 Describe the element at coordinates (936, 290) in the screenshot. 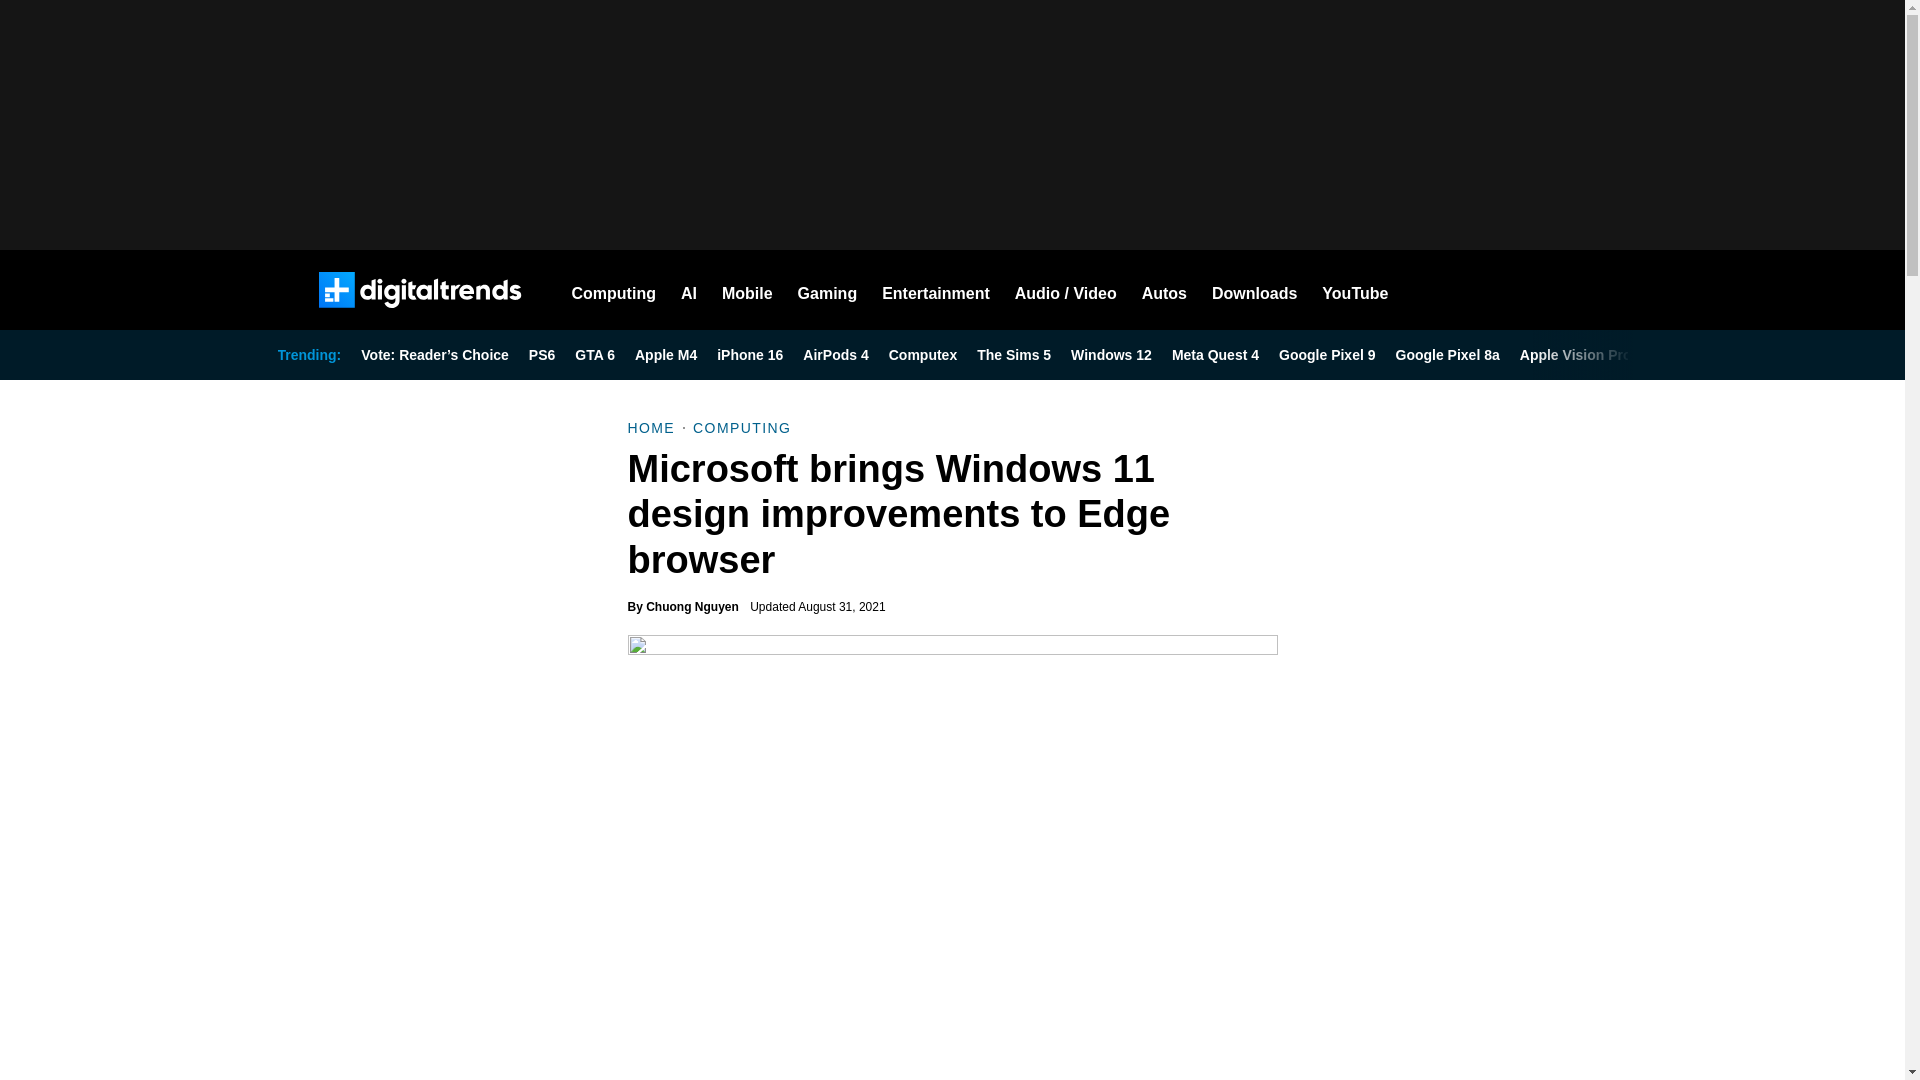

I see `Entertainment` at that location.